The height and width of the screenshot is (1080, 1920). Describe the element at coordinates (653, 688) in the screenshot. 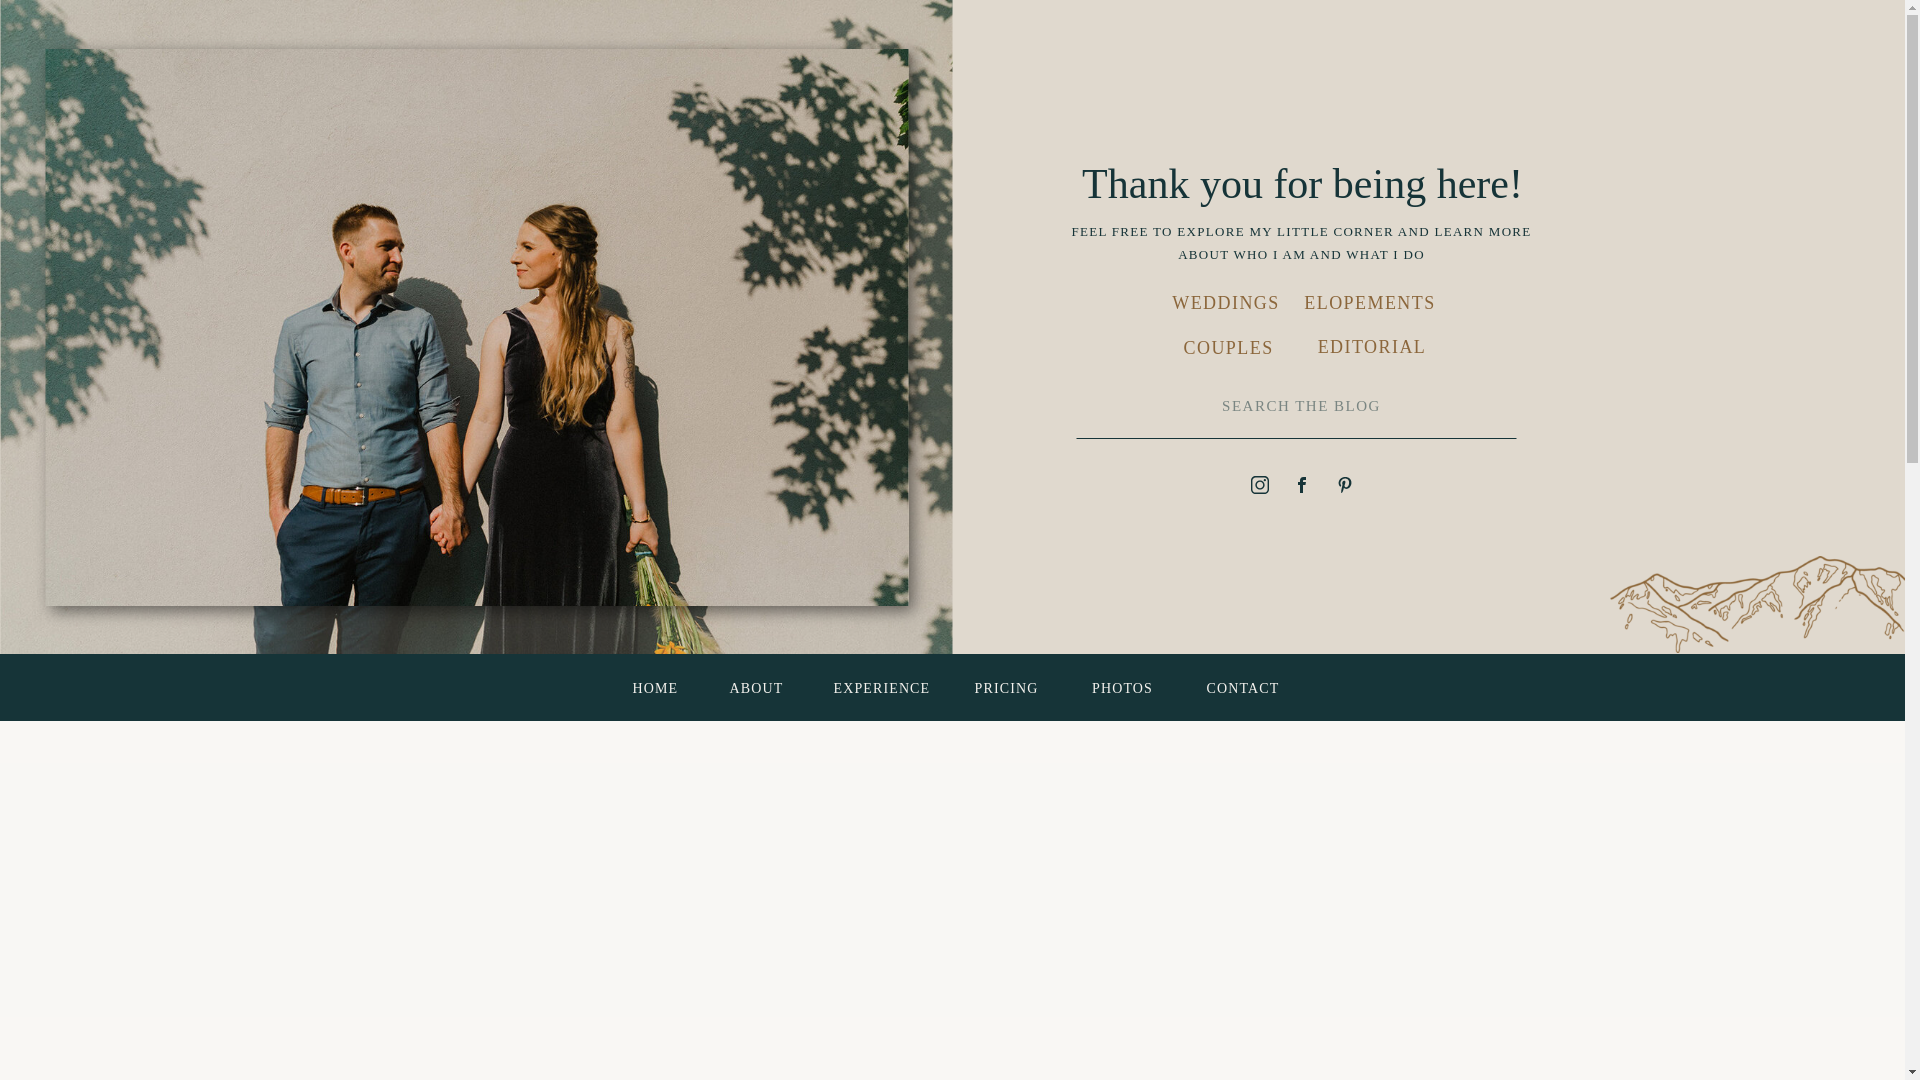

I see `HOME` at that location.